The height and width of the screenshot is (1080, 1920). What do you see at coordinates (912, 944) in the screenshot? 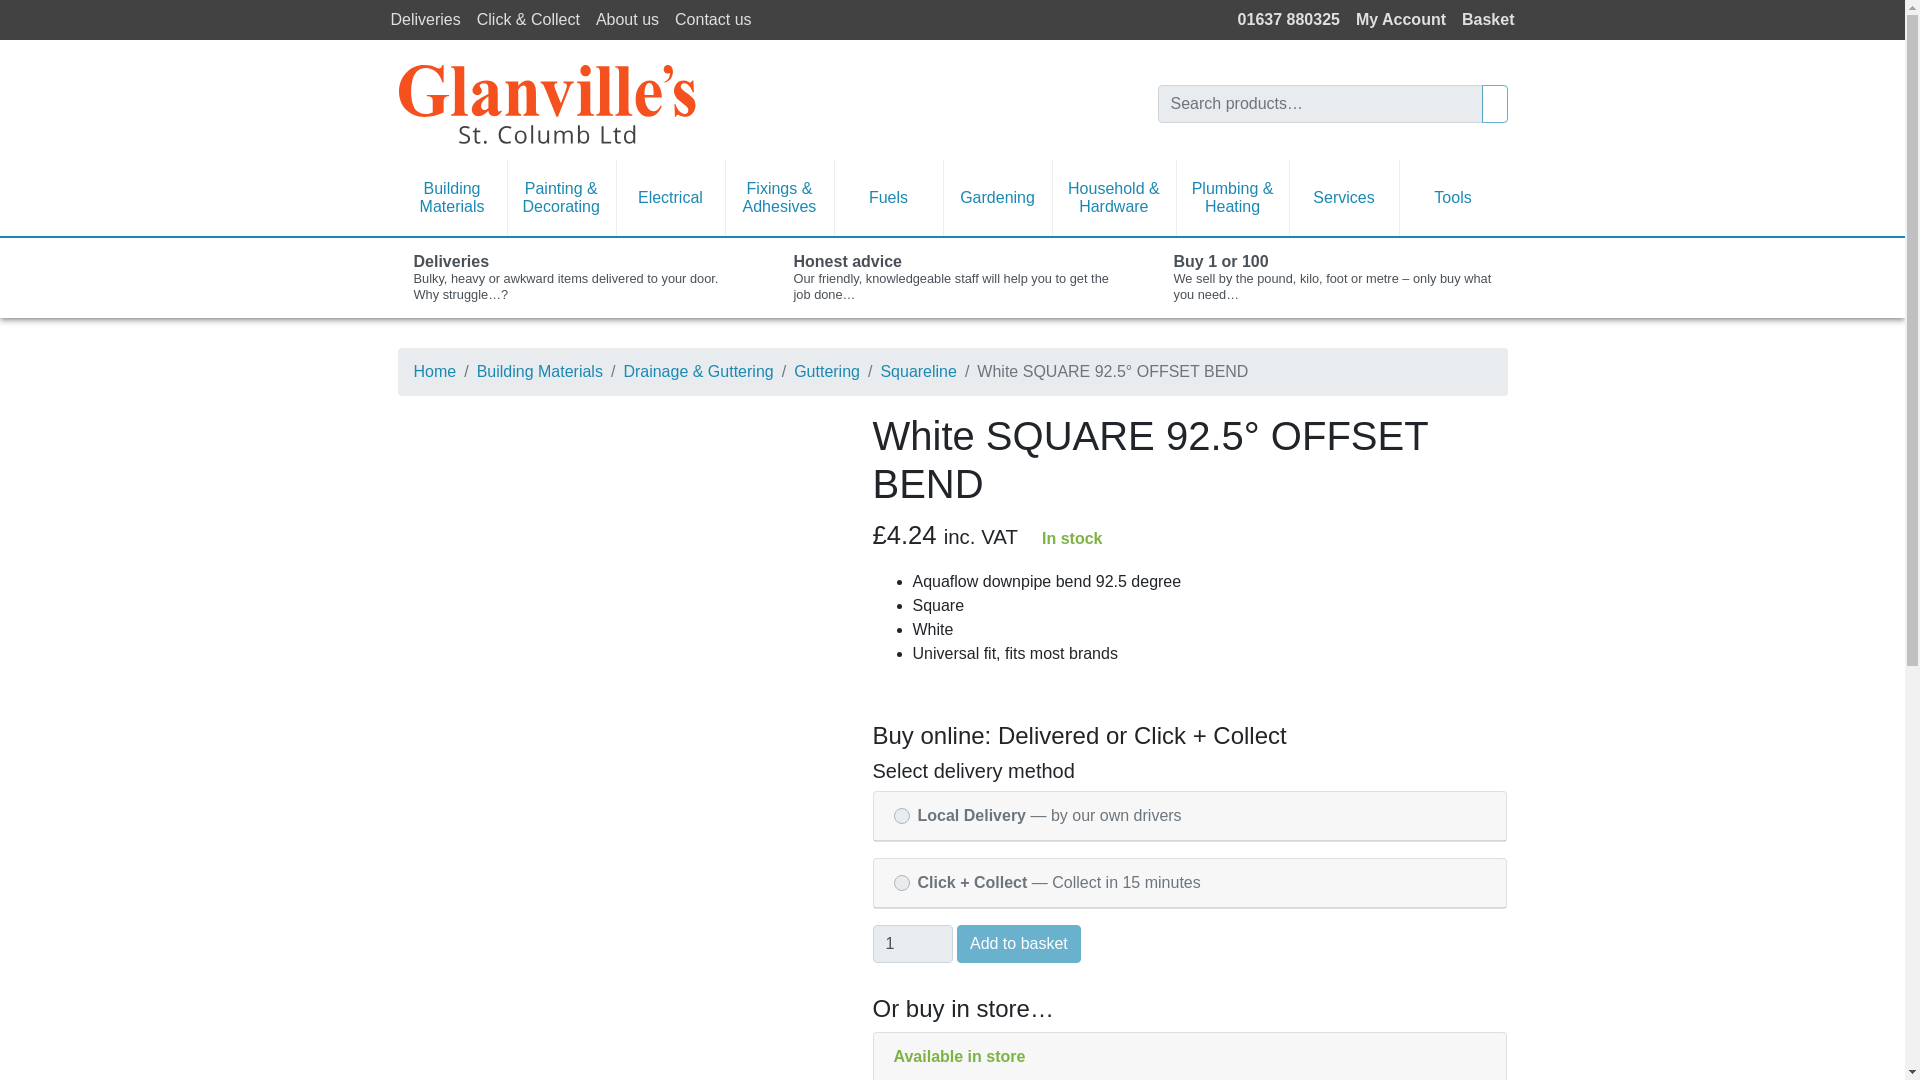
I see `1` at bounding box center [912, 944].